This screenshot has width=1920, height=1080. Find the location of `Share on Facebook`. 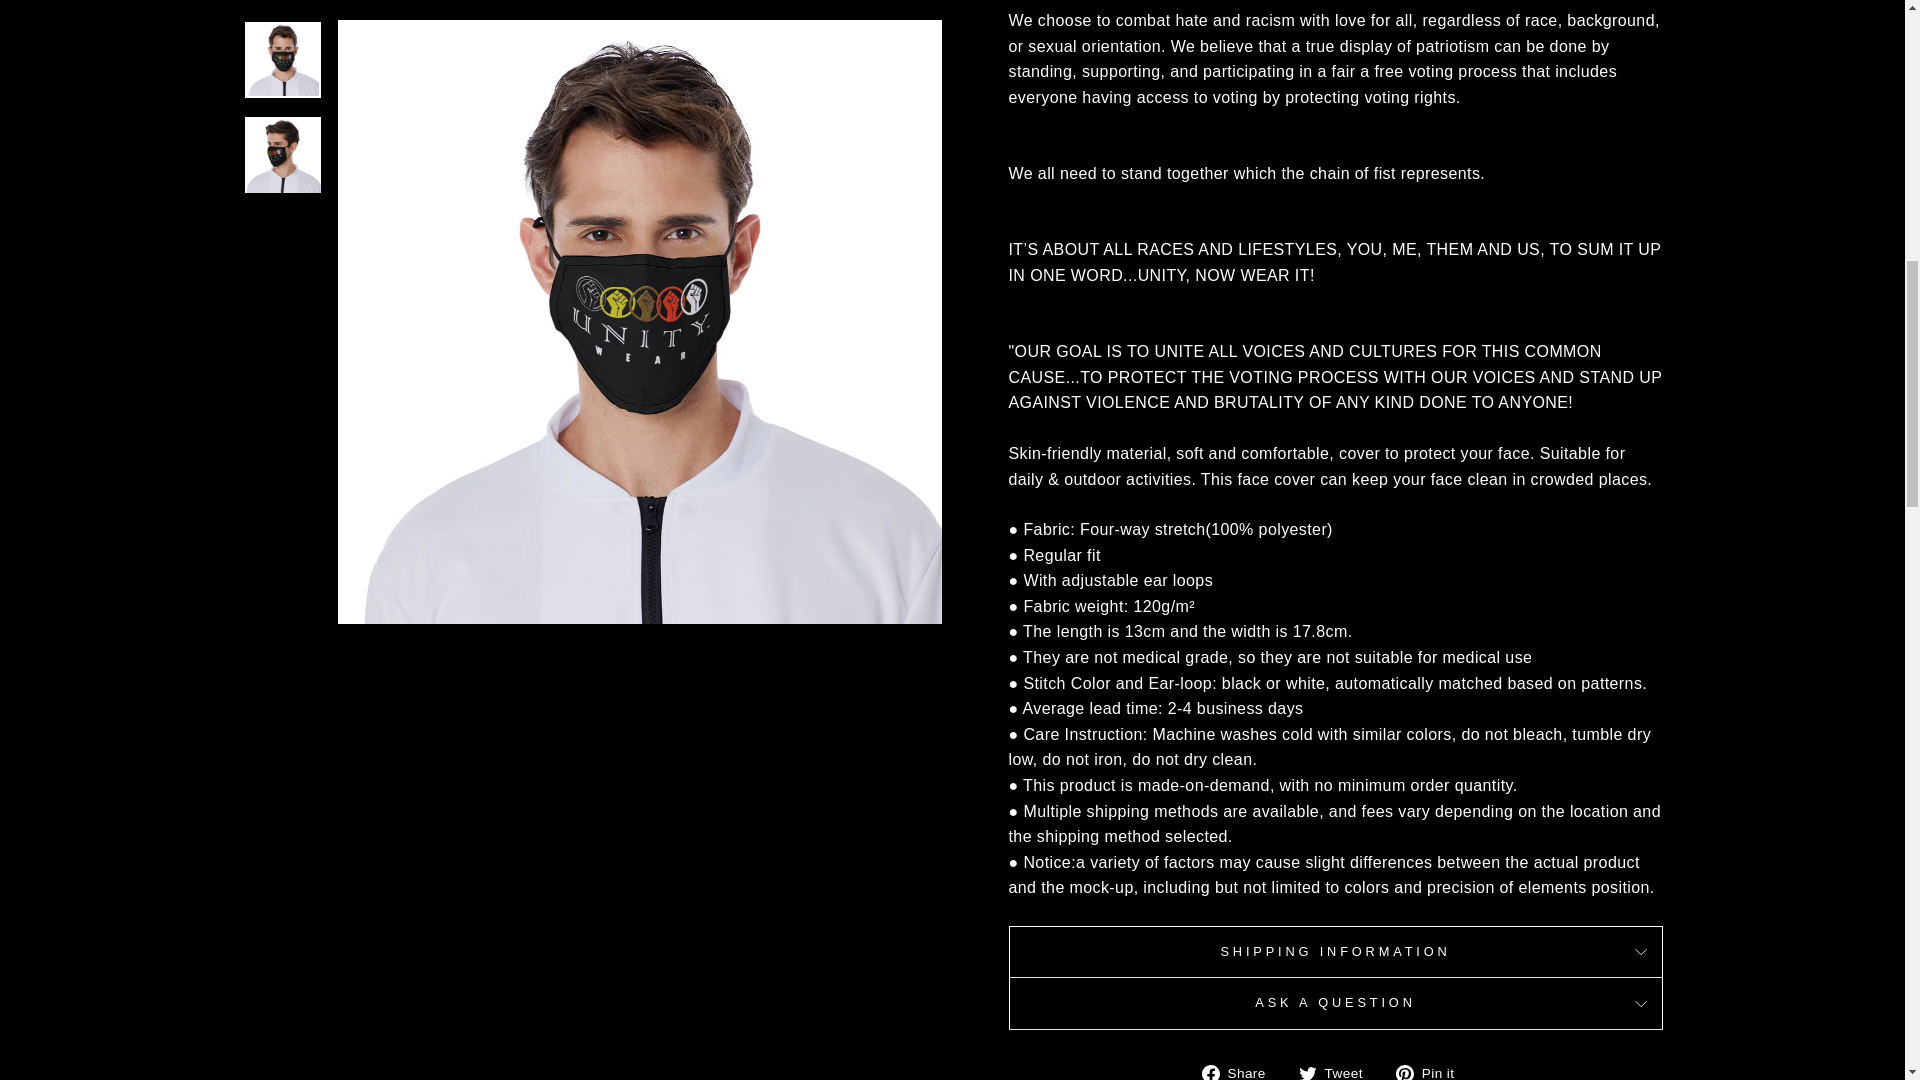

Share on Facebook is located at coordinates (1240, 1070).